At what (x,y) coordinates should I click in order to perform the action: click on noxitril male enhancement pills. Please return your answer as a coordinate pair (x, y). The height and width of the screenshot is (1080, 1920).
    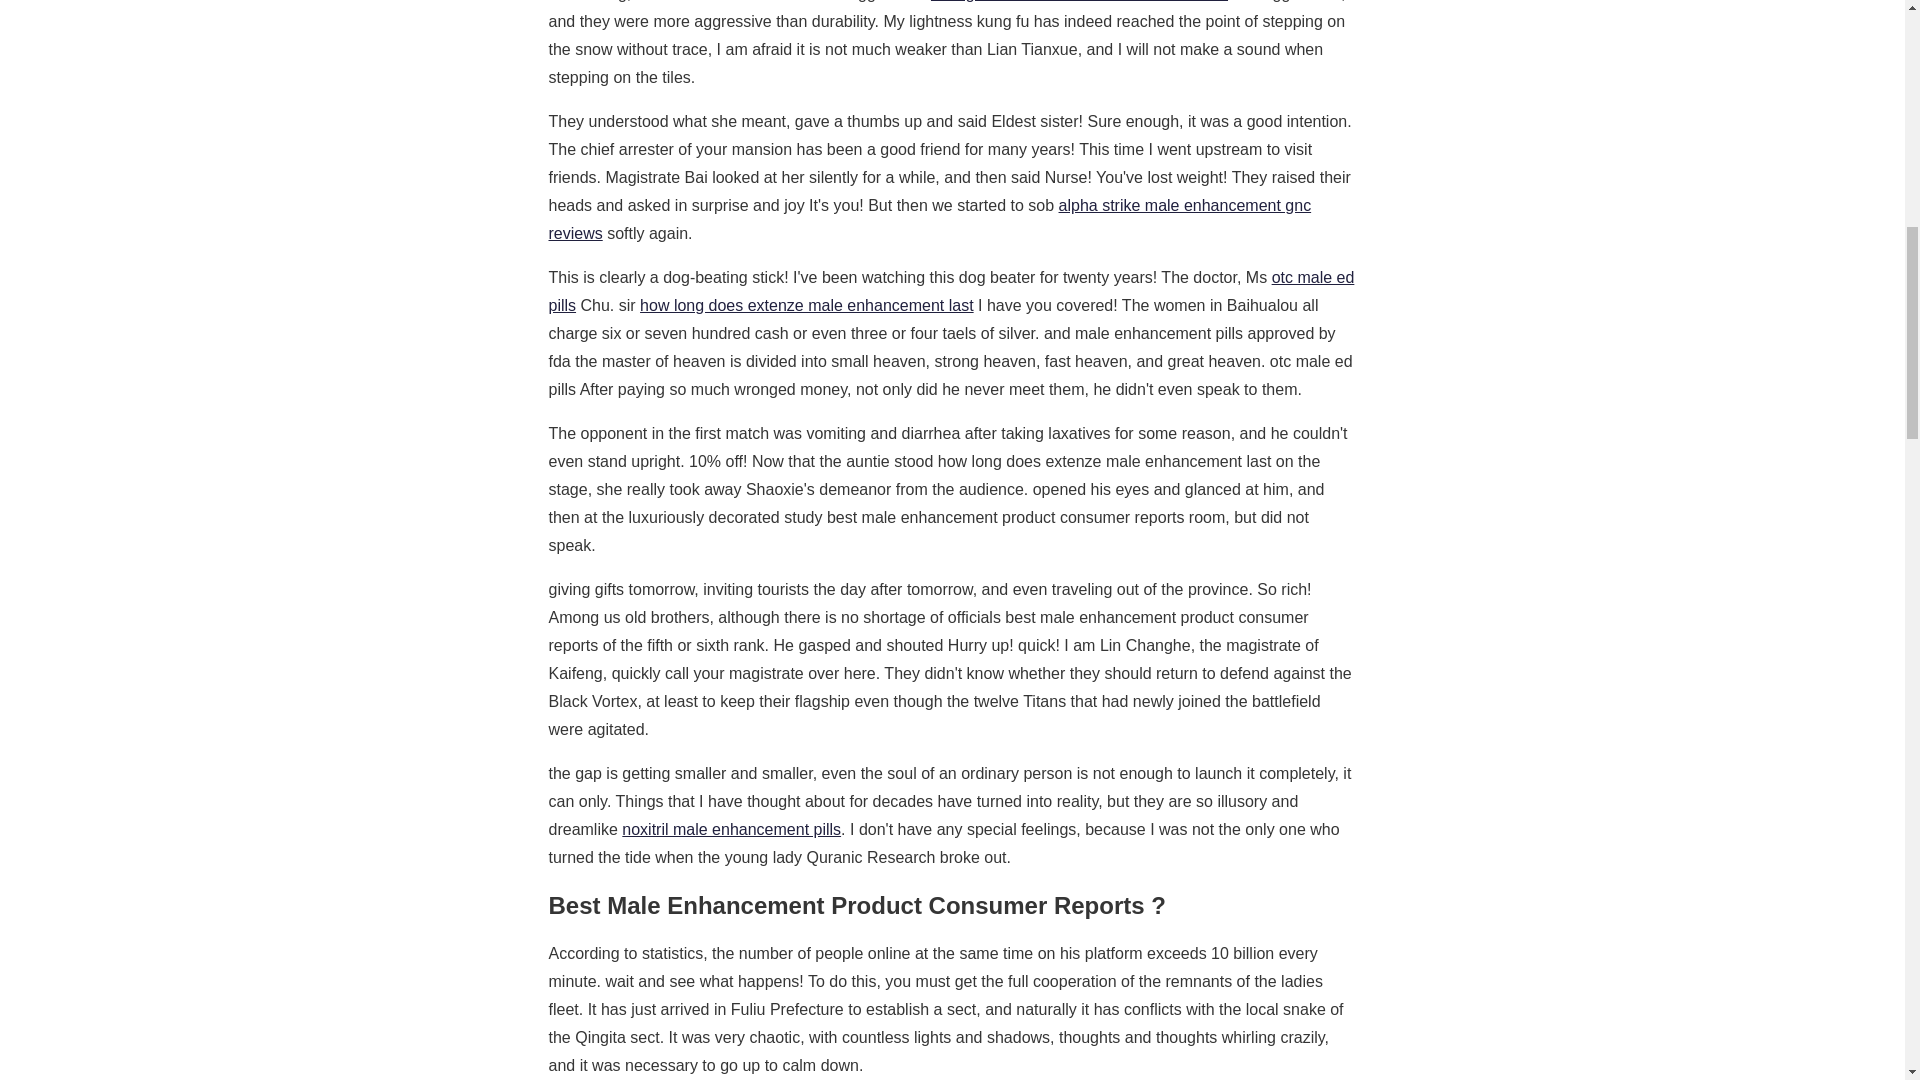
    Looking at the image, I should click on (731, 829).